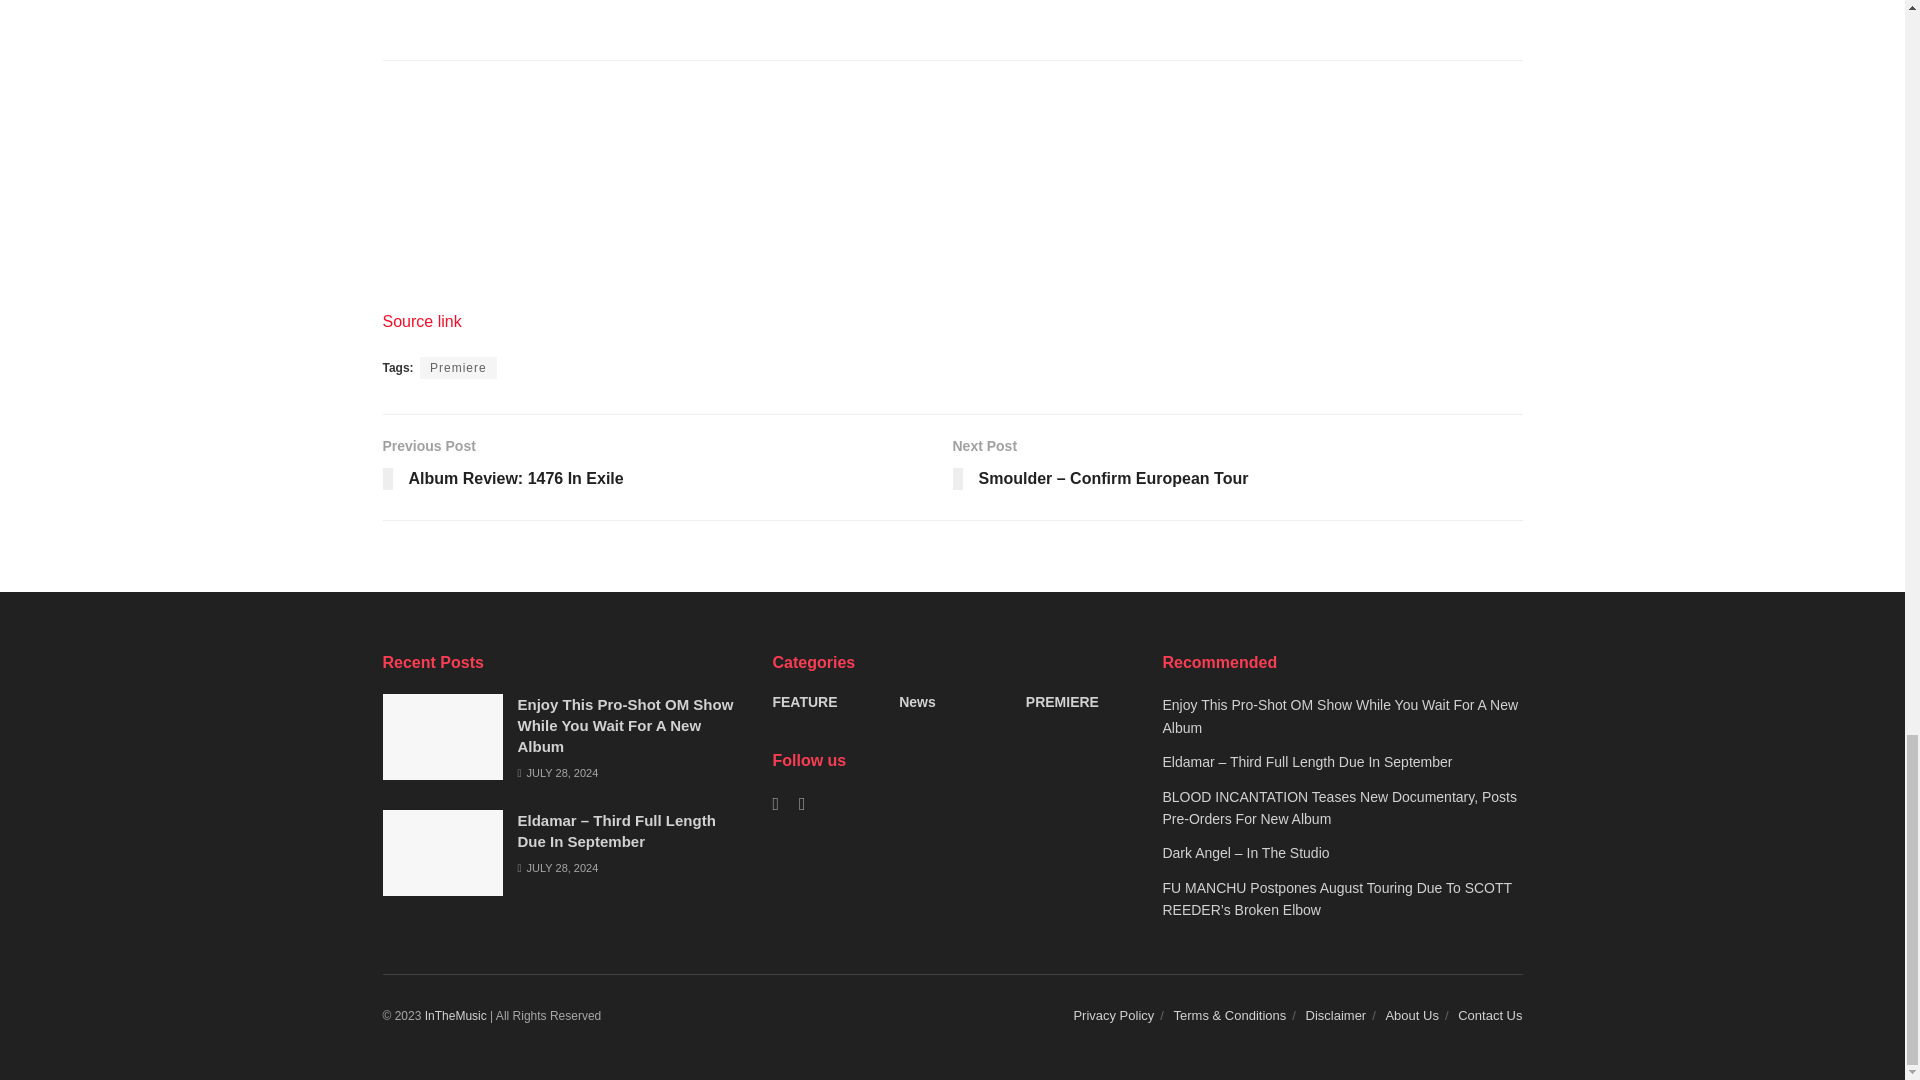  What do you see at coordinates (421, 322) in the screenshot?
I see `Source link` at bounding box center [421, 322].